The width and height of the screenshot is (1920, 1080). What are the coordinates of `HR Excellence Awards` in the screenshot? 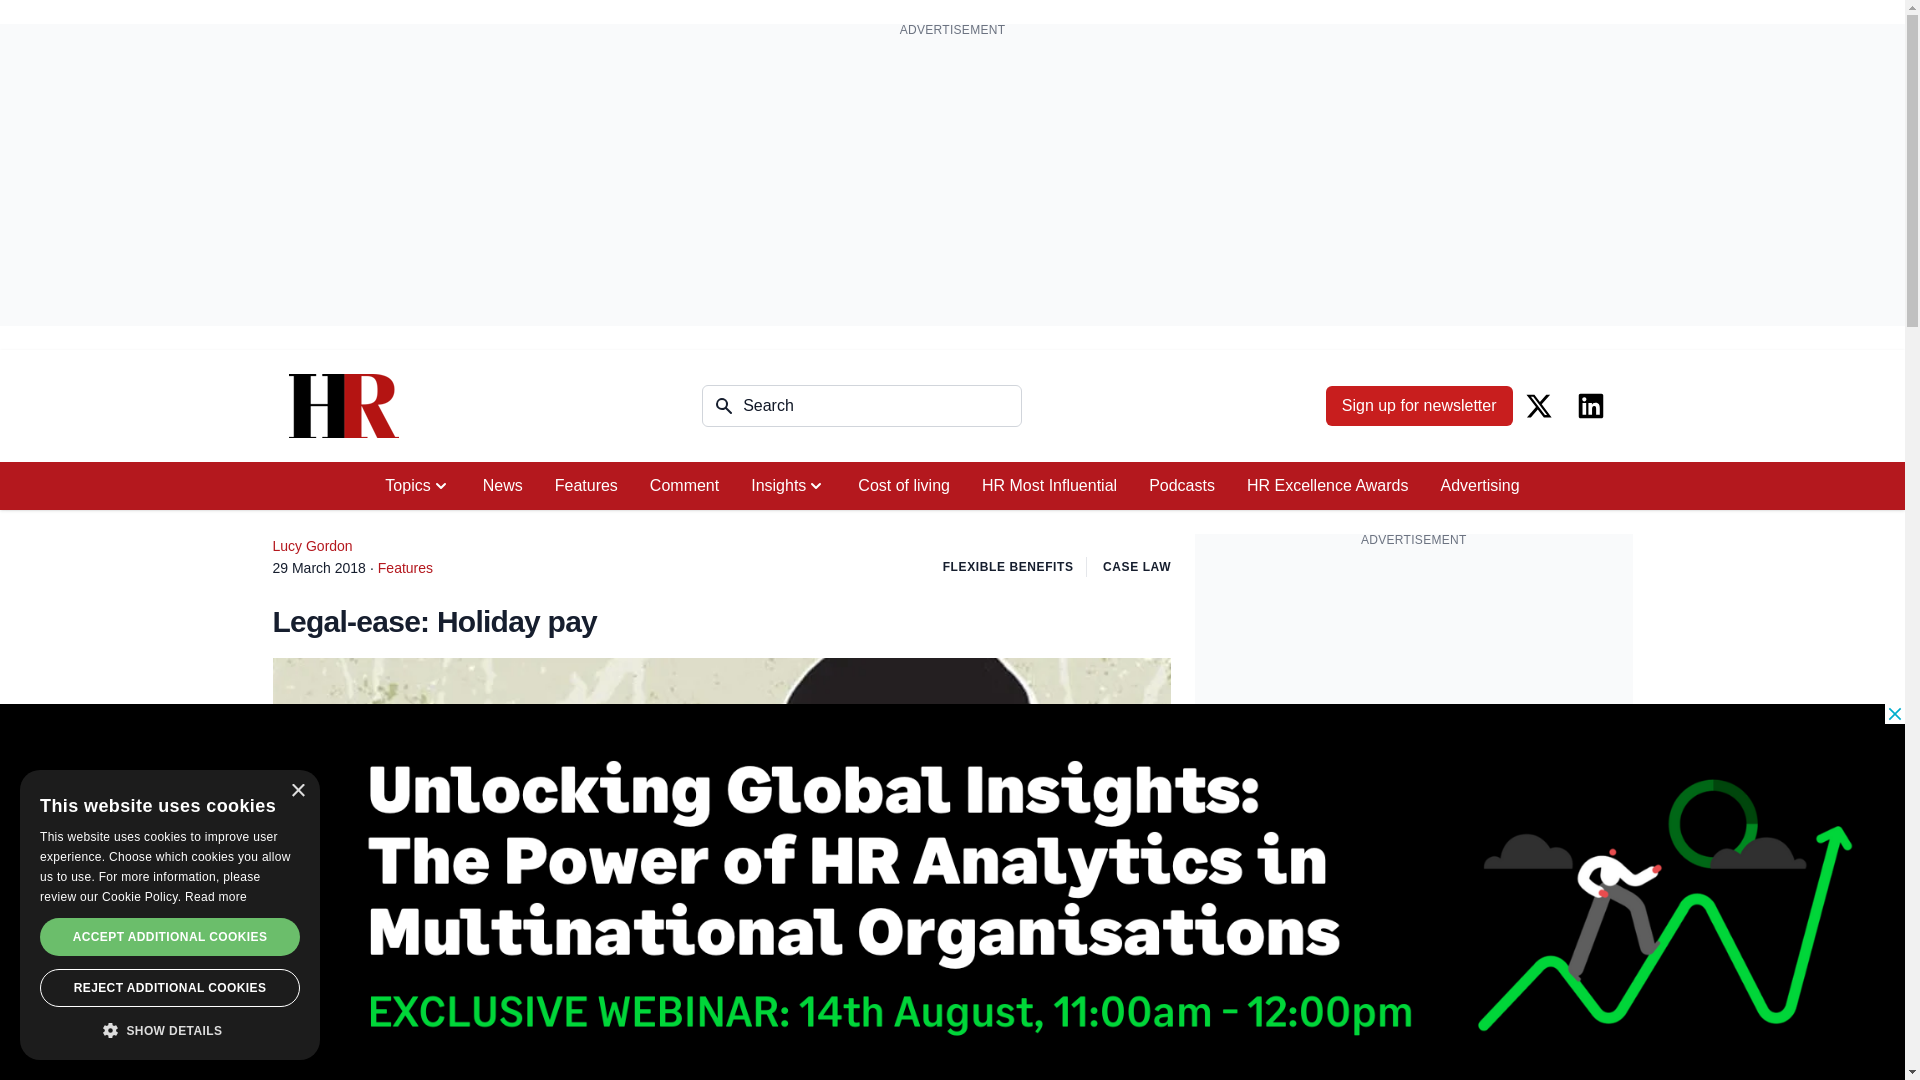 It's located at (1327, 486).